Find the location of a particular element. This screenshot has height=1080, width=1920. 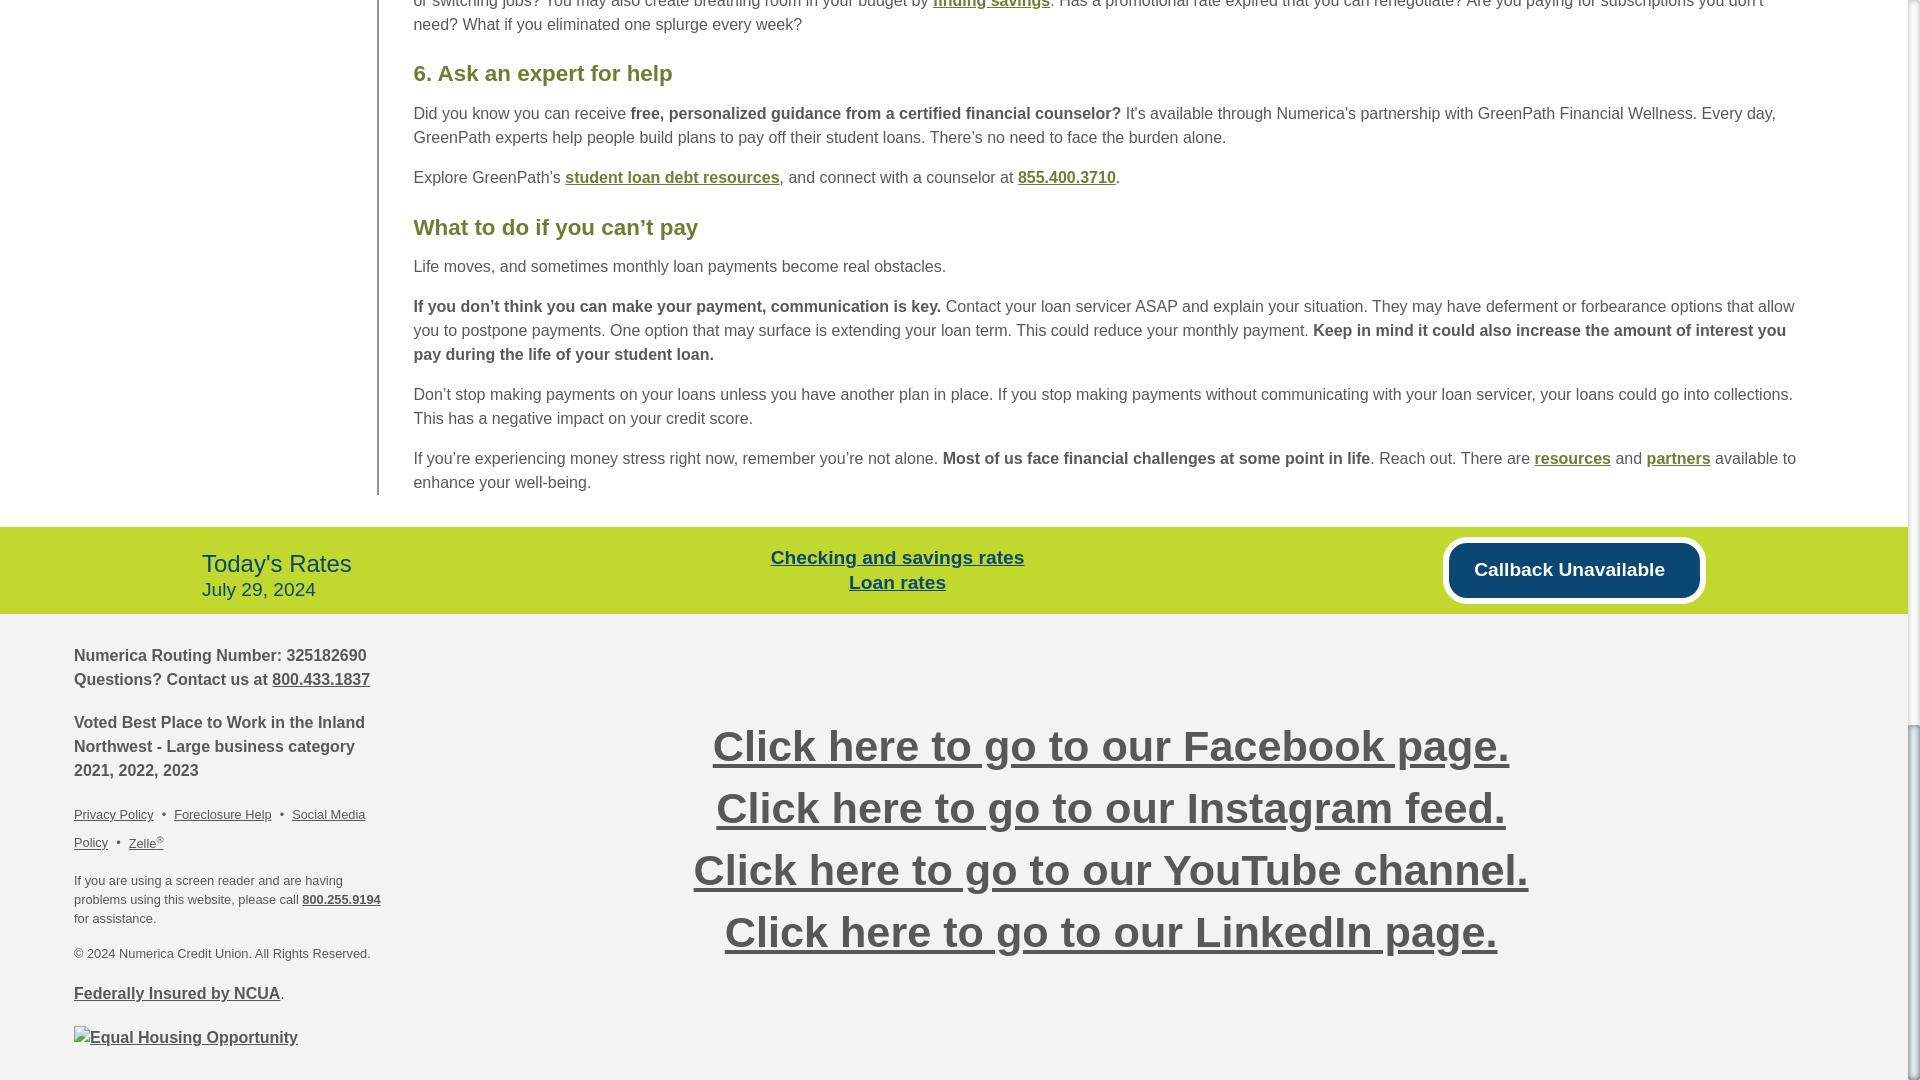

deposit account rates is located at coordinates (898, 556).